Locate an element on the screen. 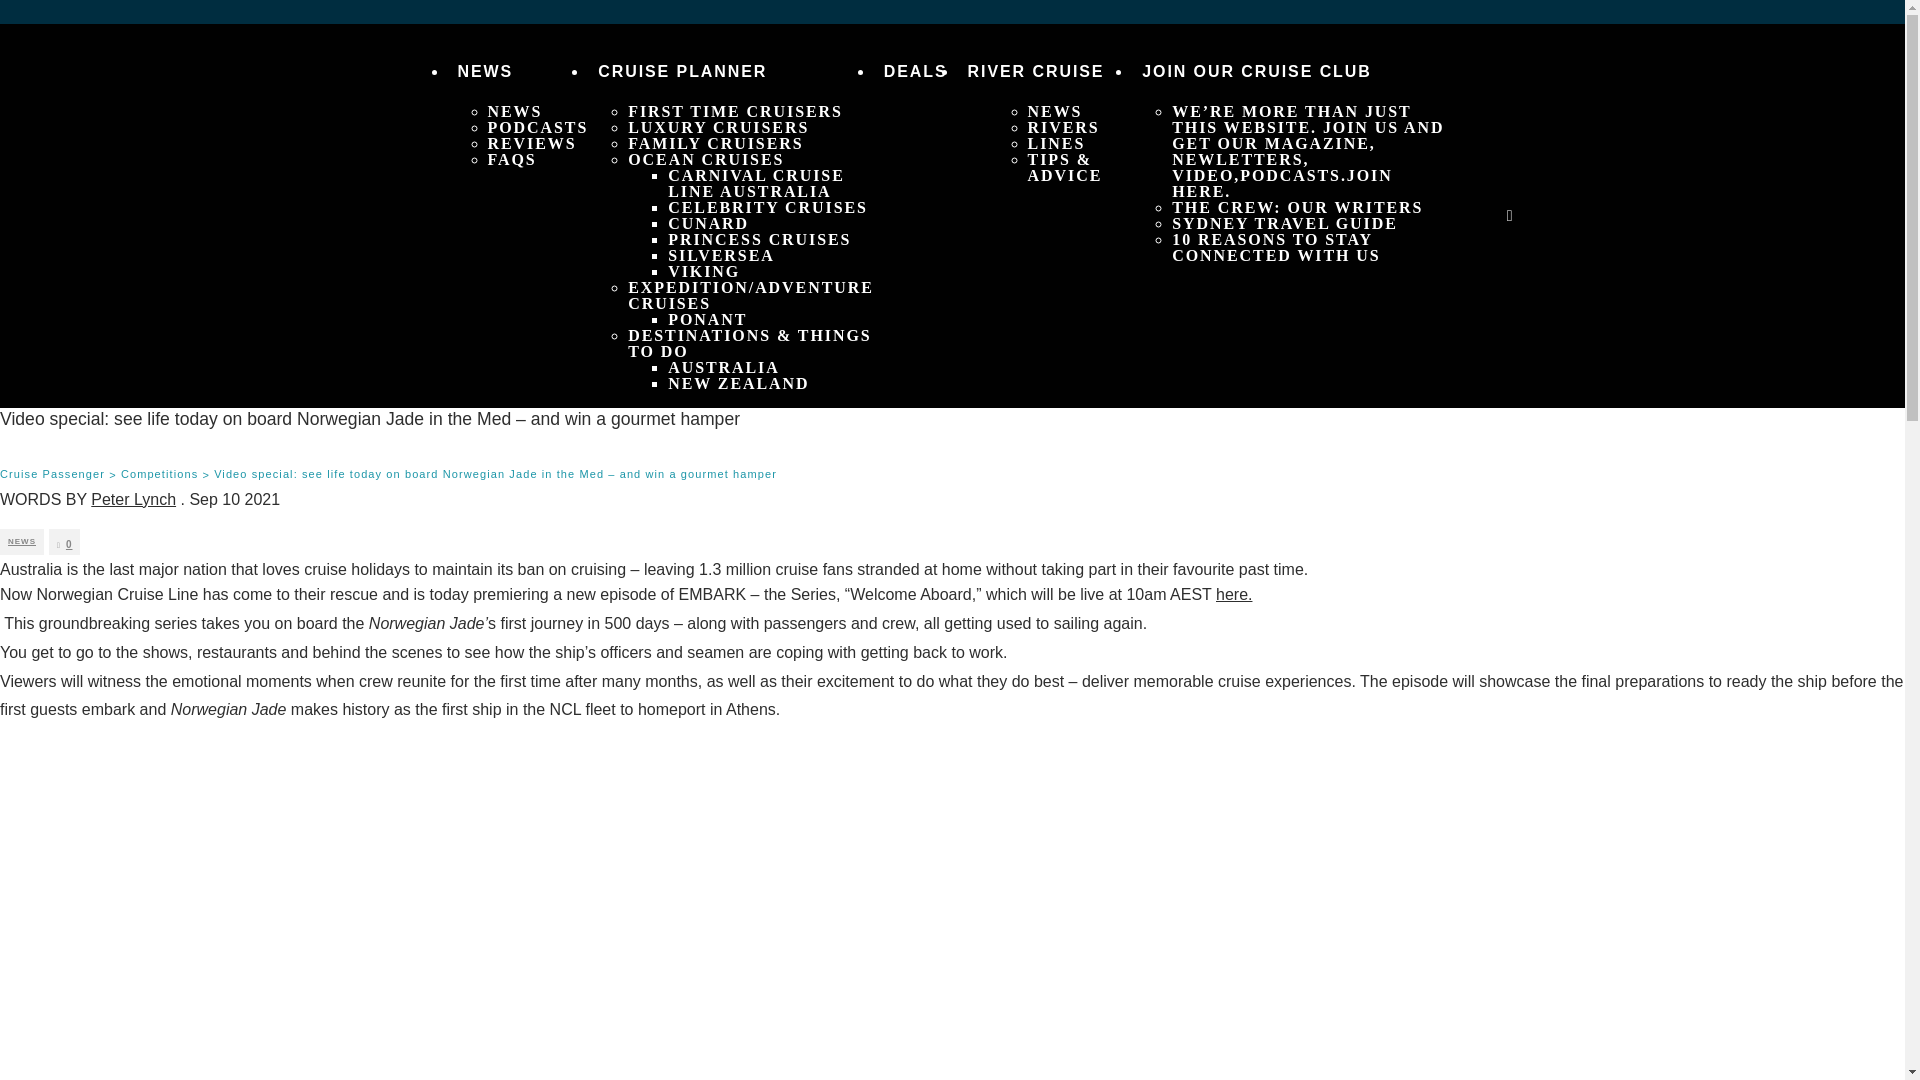  CELEBRITY CRUISES is located at coordinates (768, 207).